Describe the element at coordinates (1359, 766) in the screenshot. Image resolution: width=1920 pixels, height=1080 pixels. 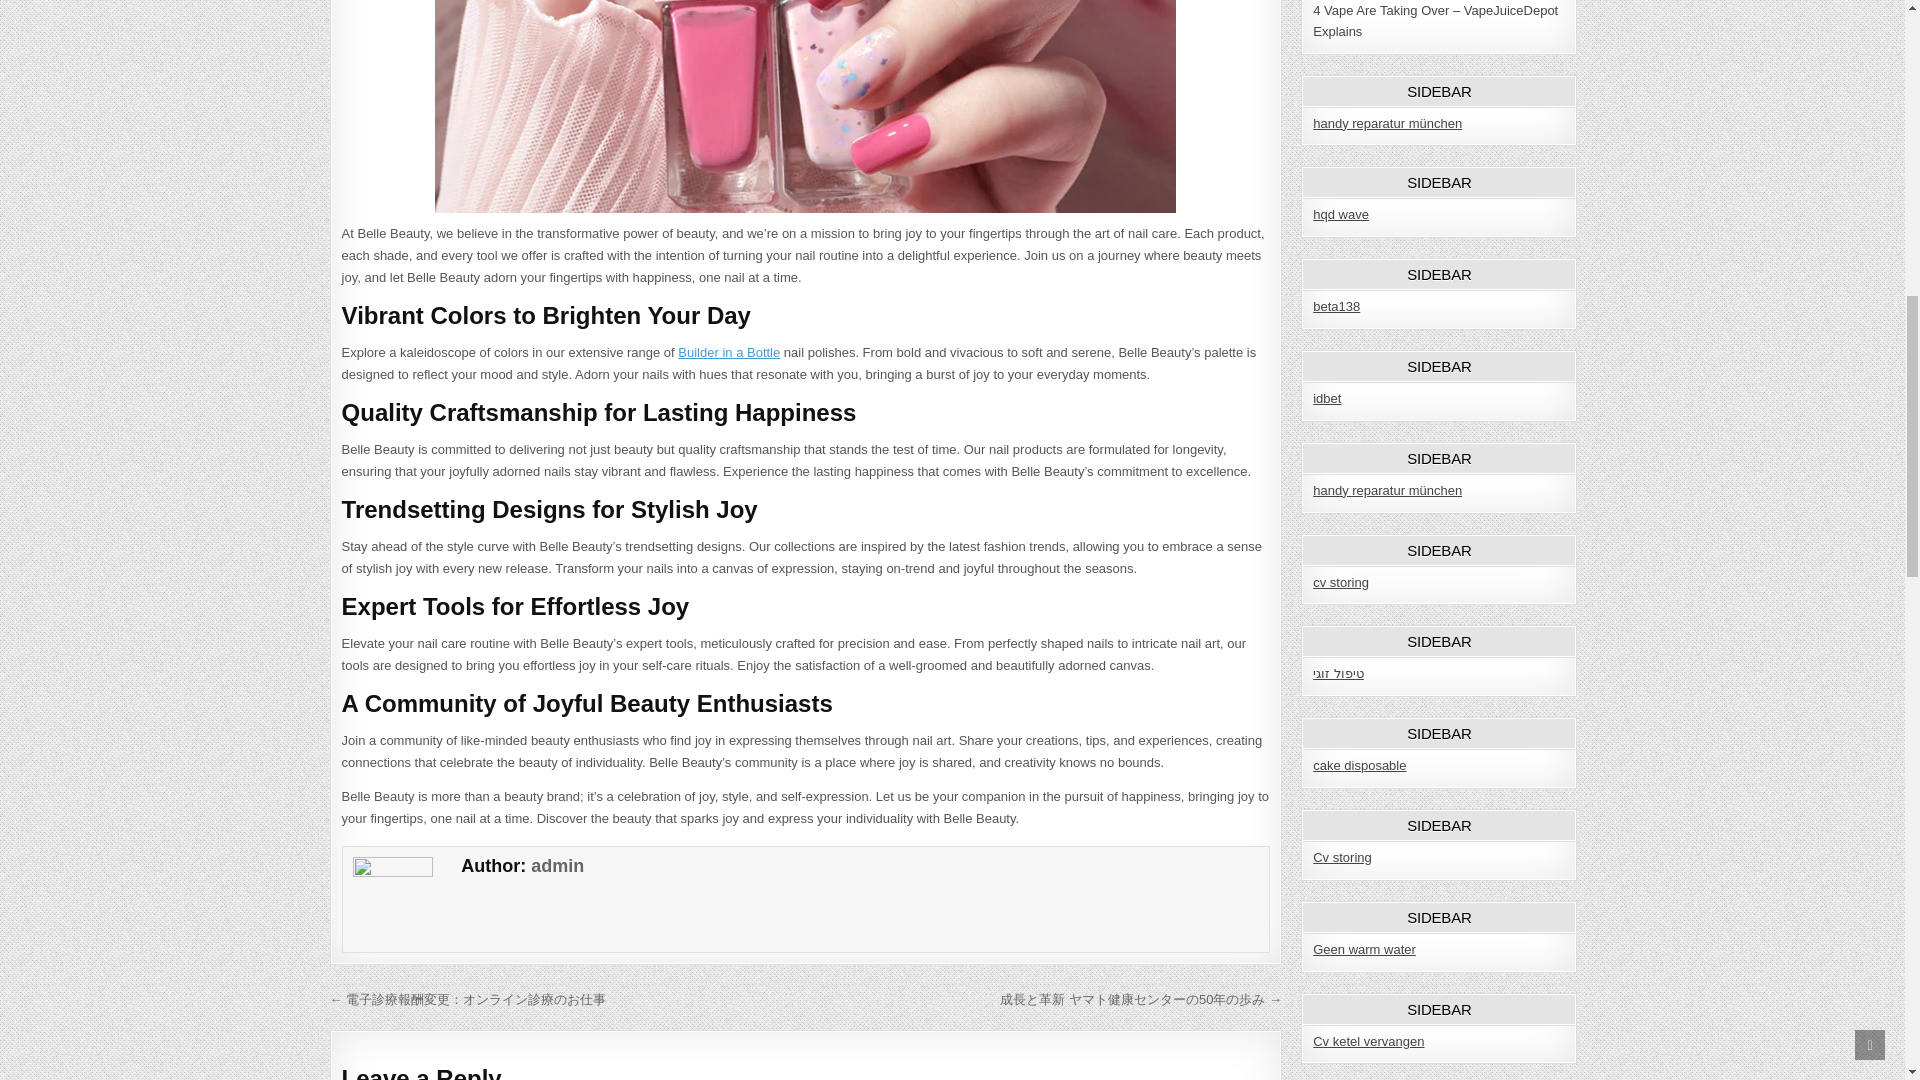
I see `cake disposable` at that location.